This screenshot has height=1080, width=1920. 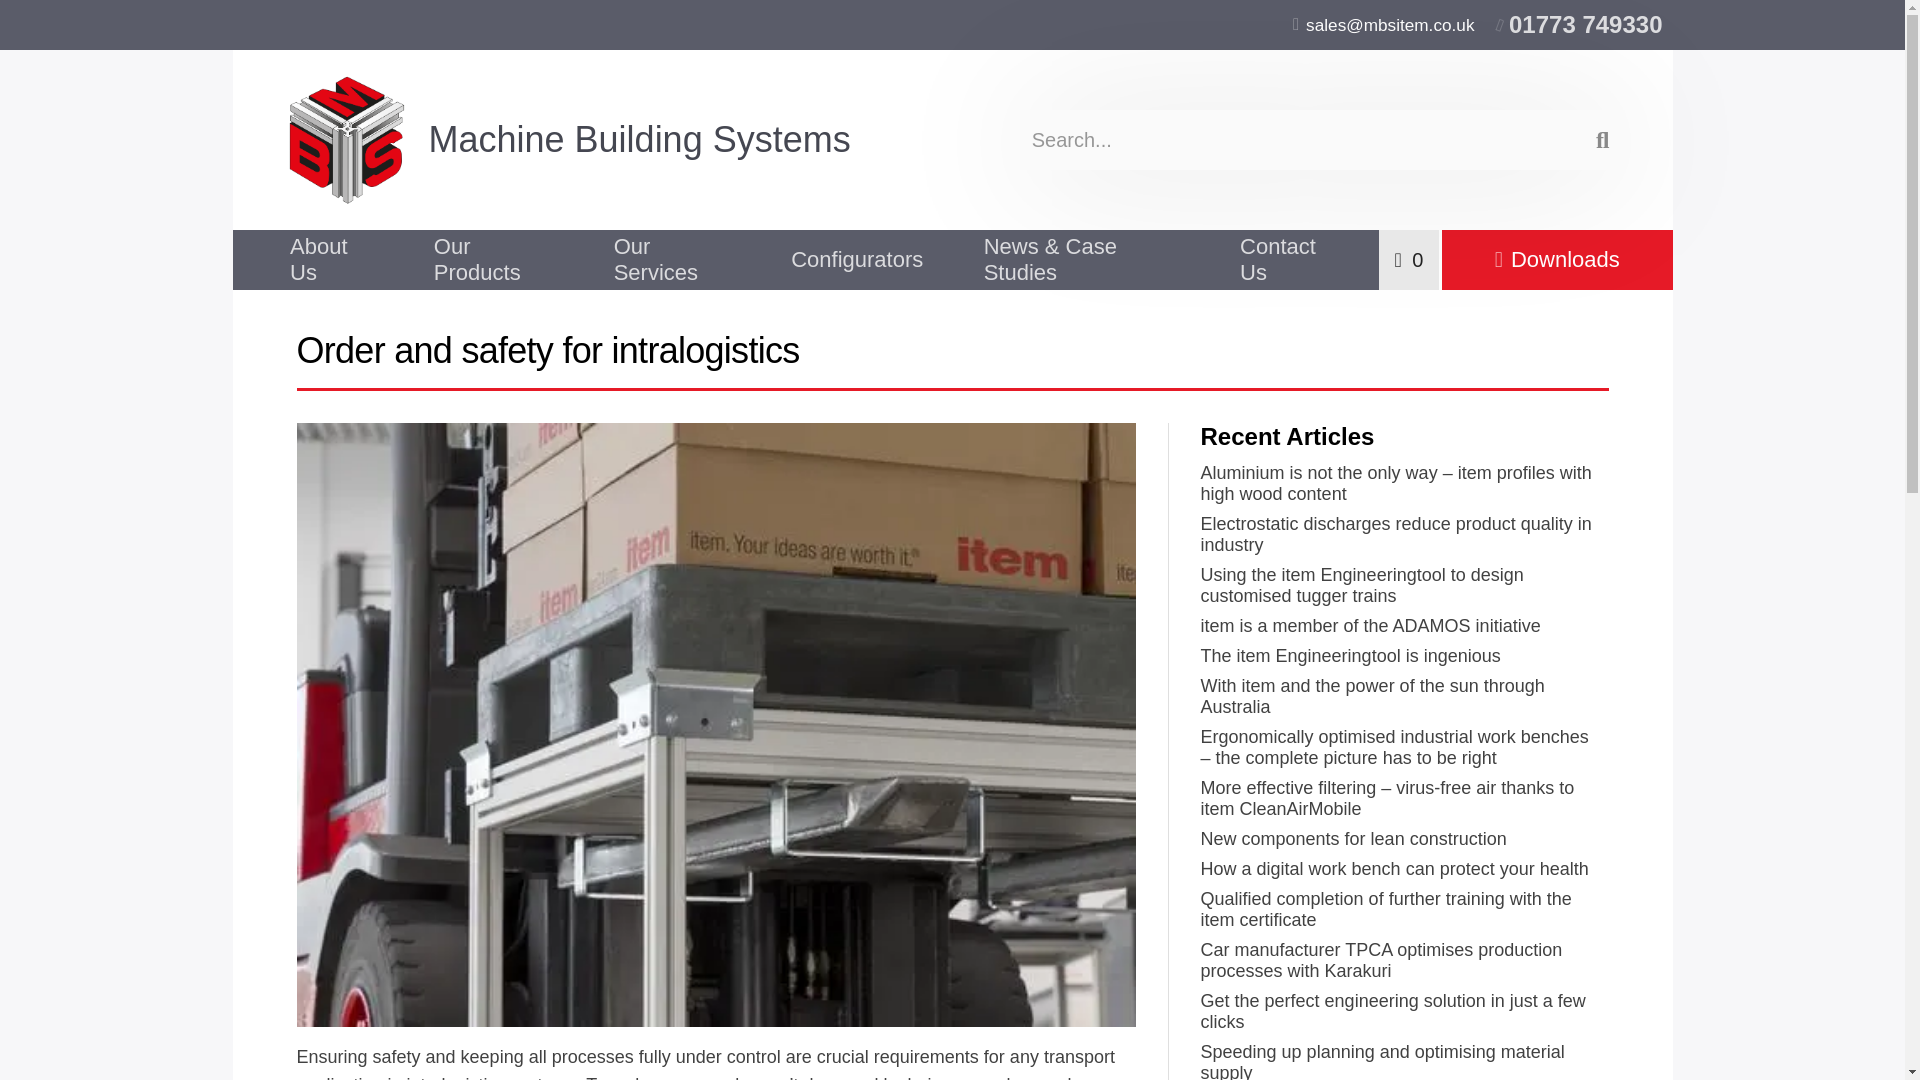 What do you see at coordinates (616, 140) in the screenshot?
I see `Machine Building Systems` at bounding box center [616, 140].